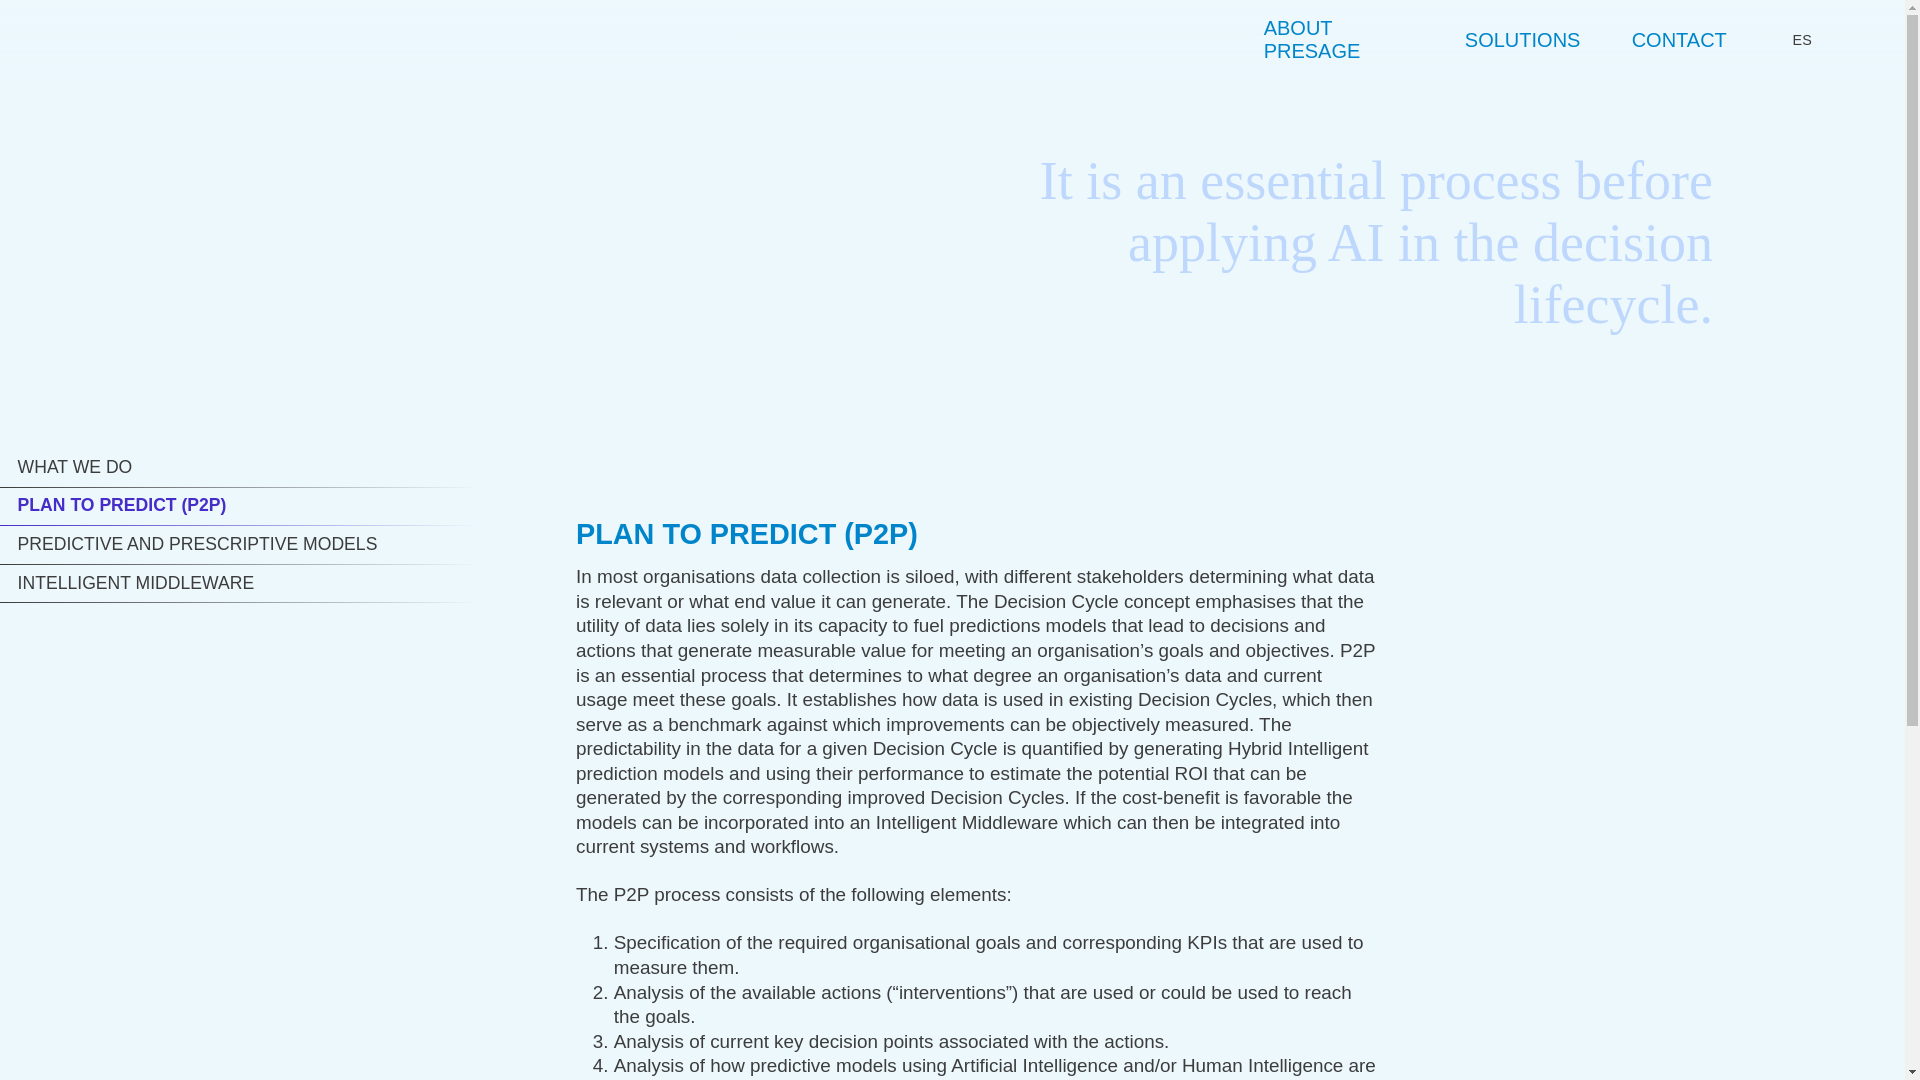  I want to click on ABOUT PRESAGE, so click(1338, 40).